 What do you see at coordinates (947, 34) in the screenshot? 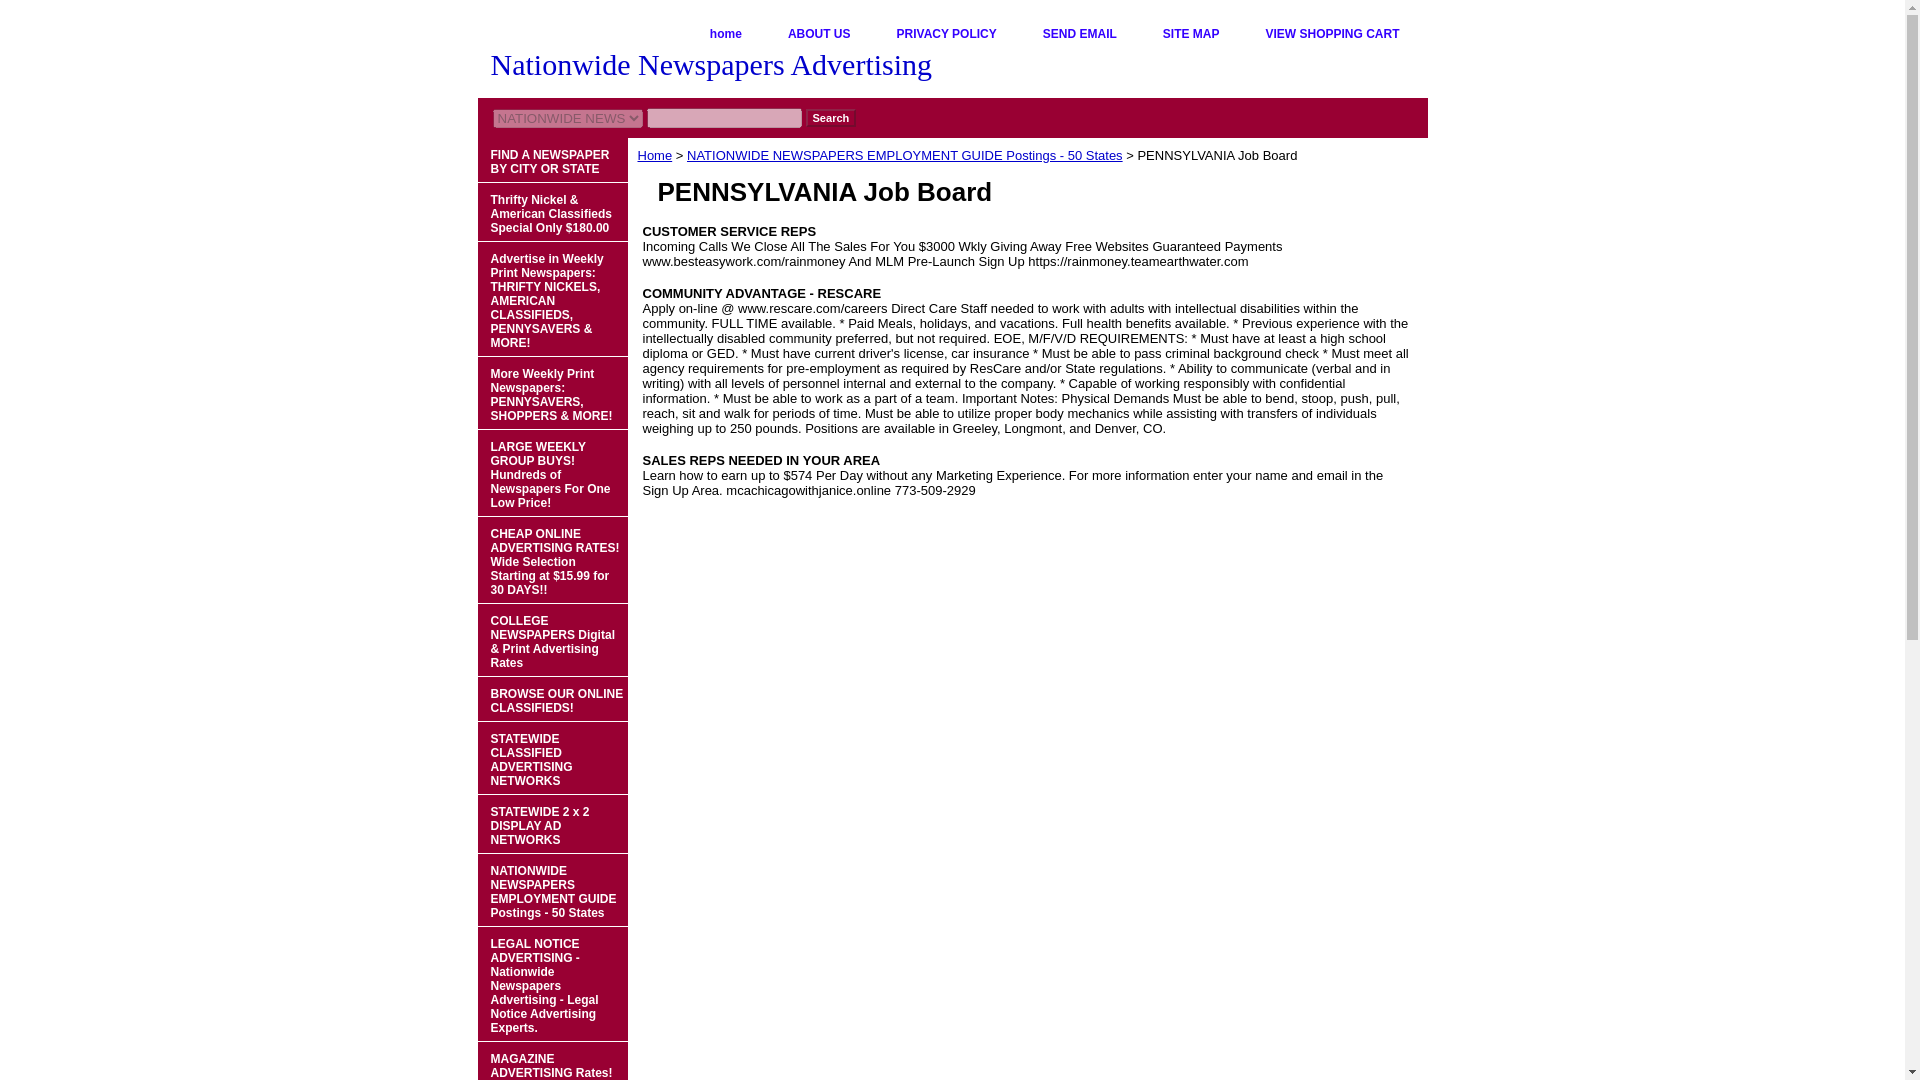
I see `PRIVACY POLICY` at bounding box center [947, 34].